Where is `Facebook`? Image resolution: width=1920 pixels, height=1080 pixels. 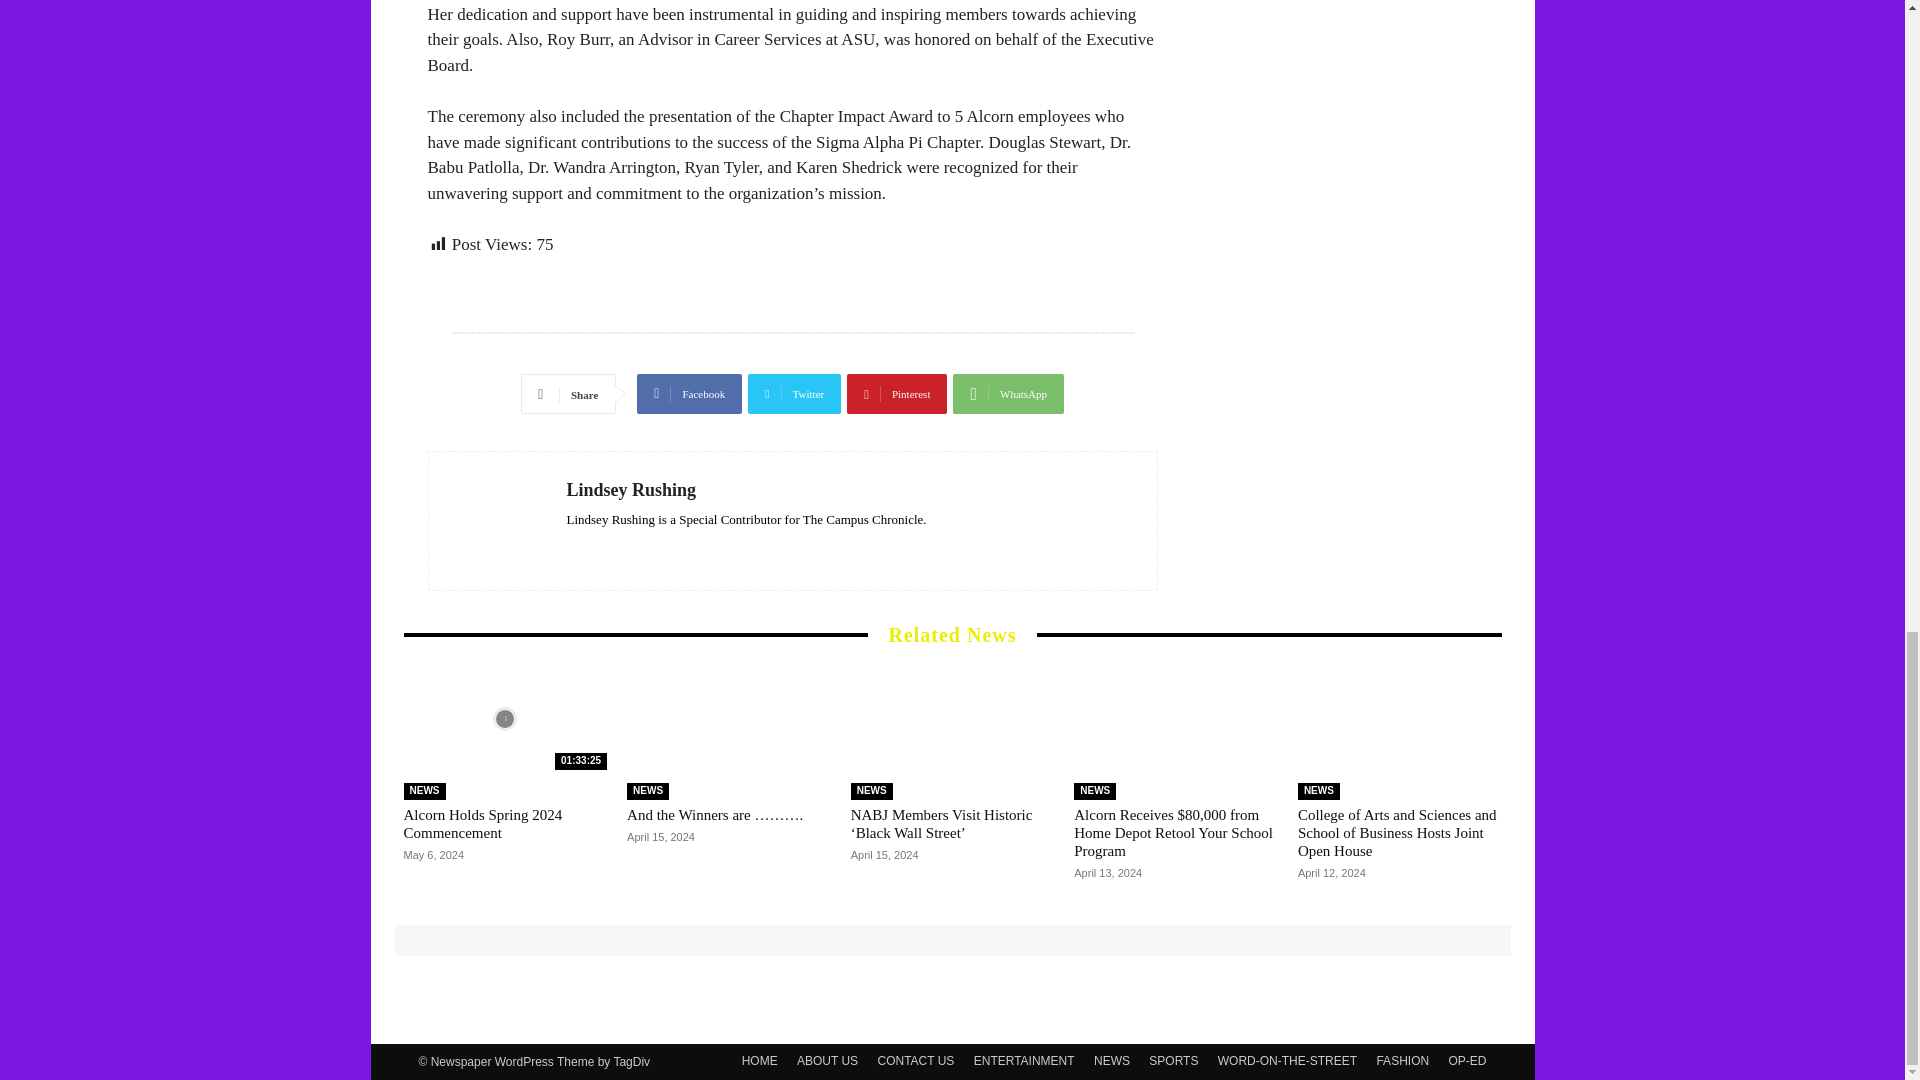
Facebook is located at coordinates (689, 393).